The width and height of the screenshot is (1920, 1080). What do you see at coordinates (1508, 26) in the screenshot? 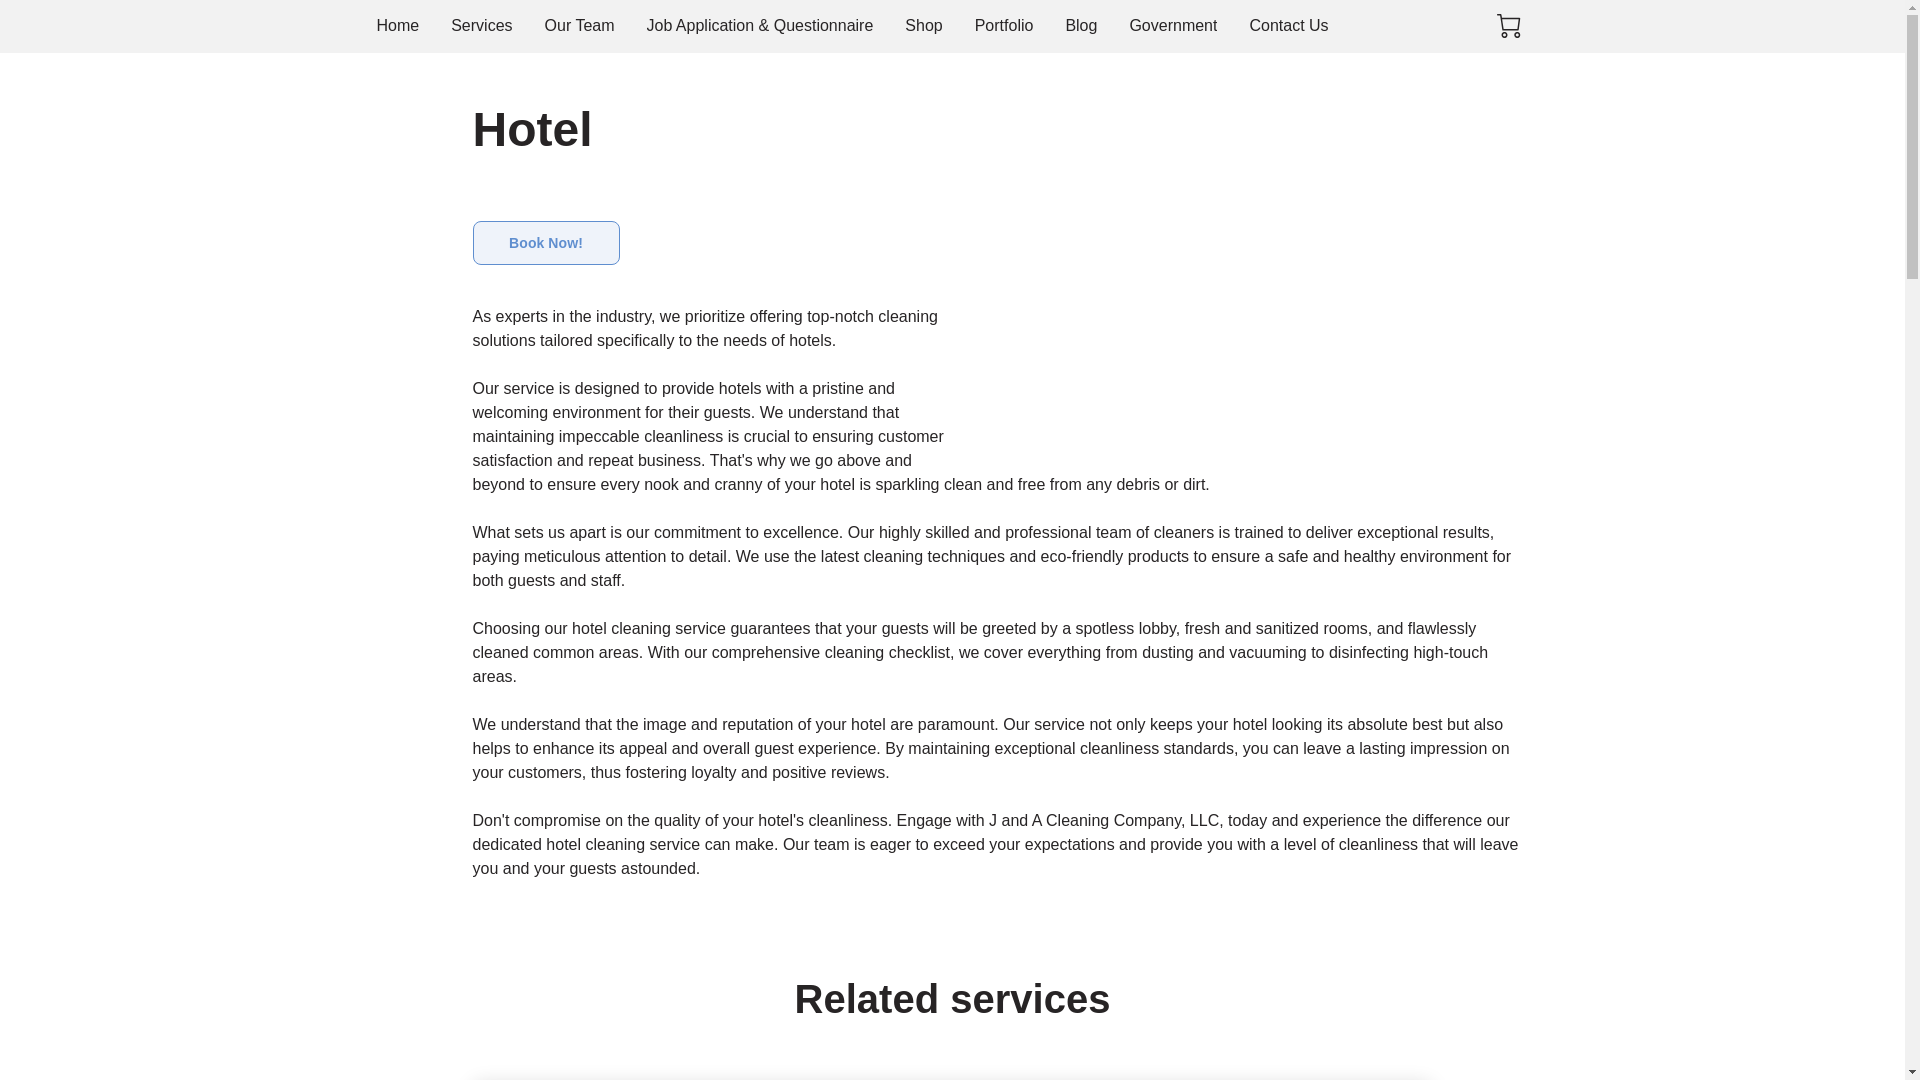
I see `0` at bounding box center [1508, 26].